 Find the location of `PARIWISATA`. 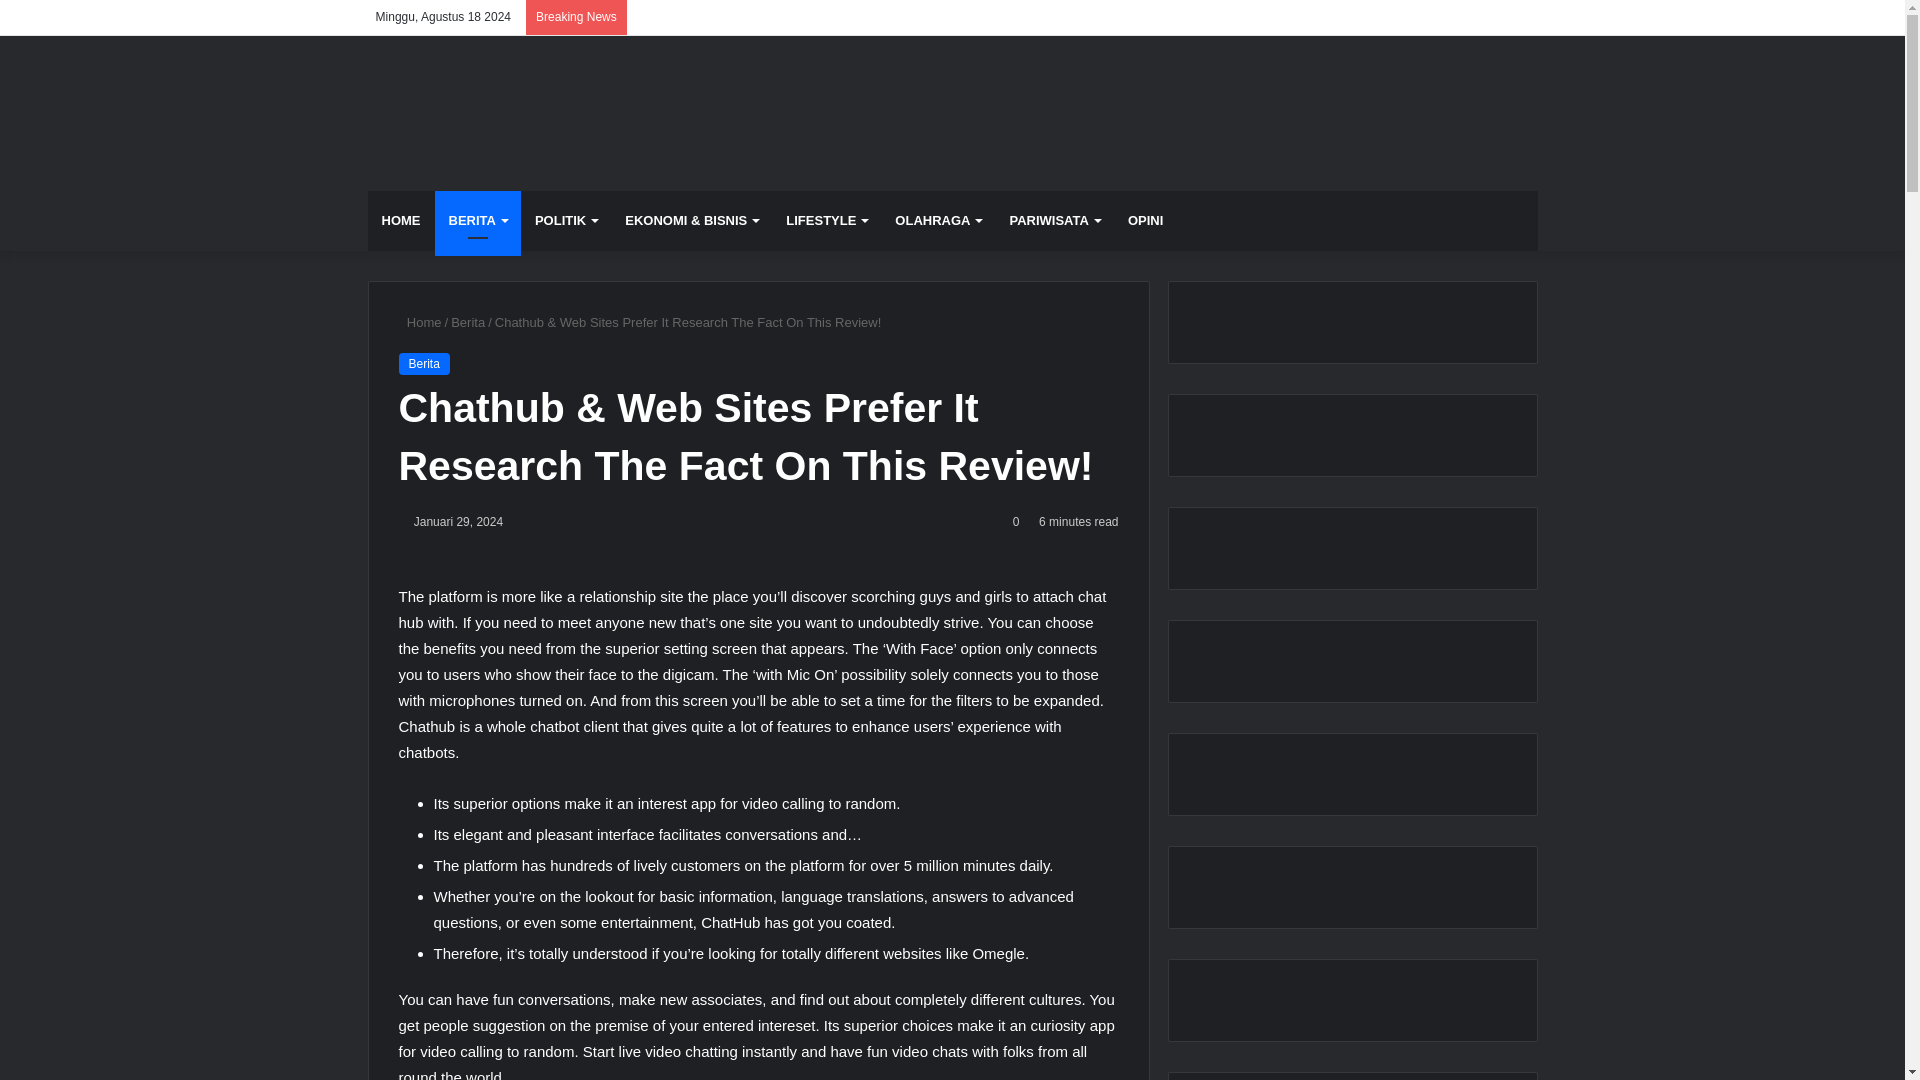

PARIWISATA is located at coordinates (1054, 220).